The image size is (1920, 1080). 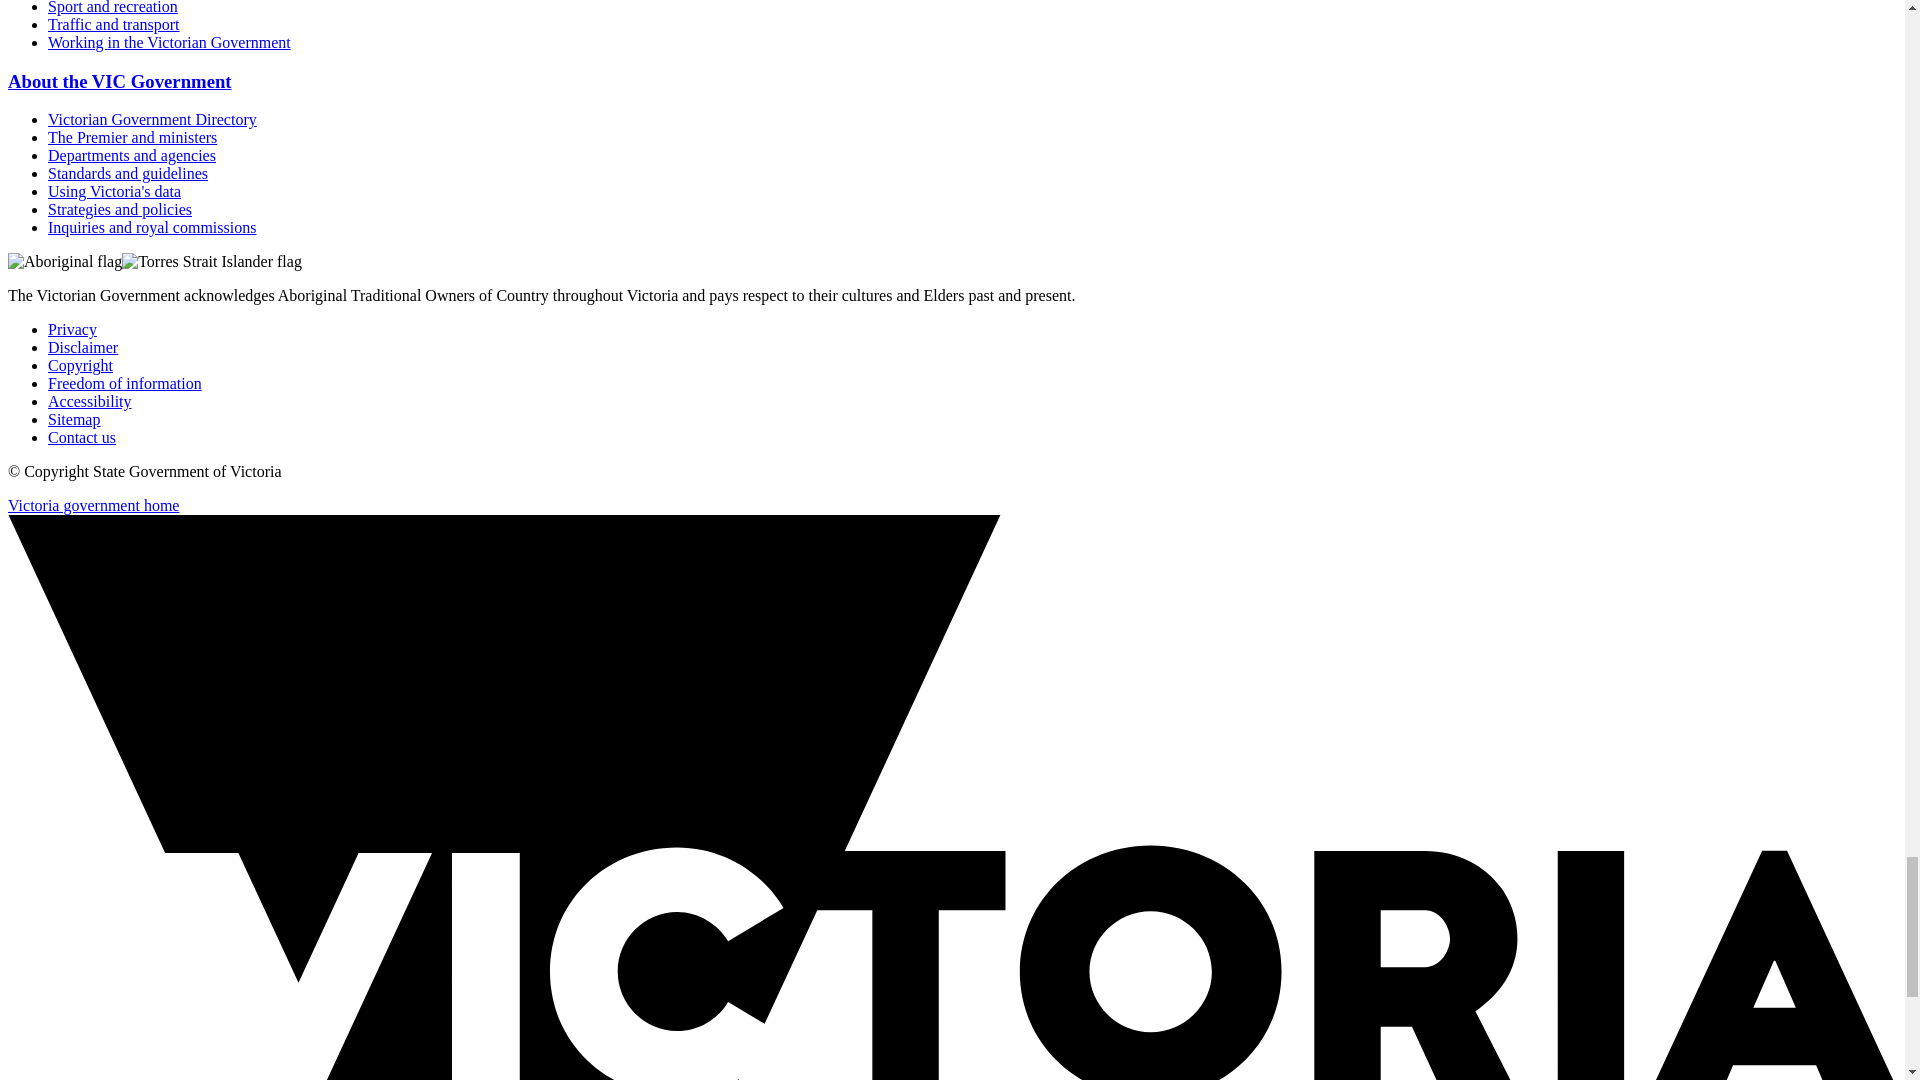 I want to click on Inquiries and royal commissions, so click(x=152, y=228).